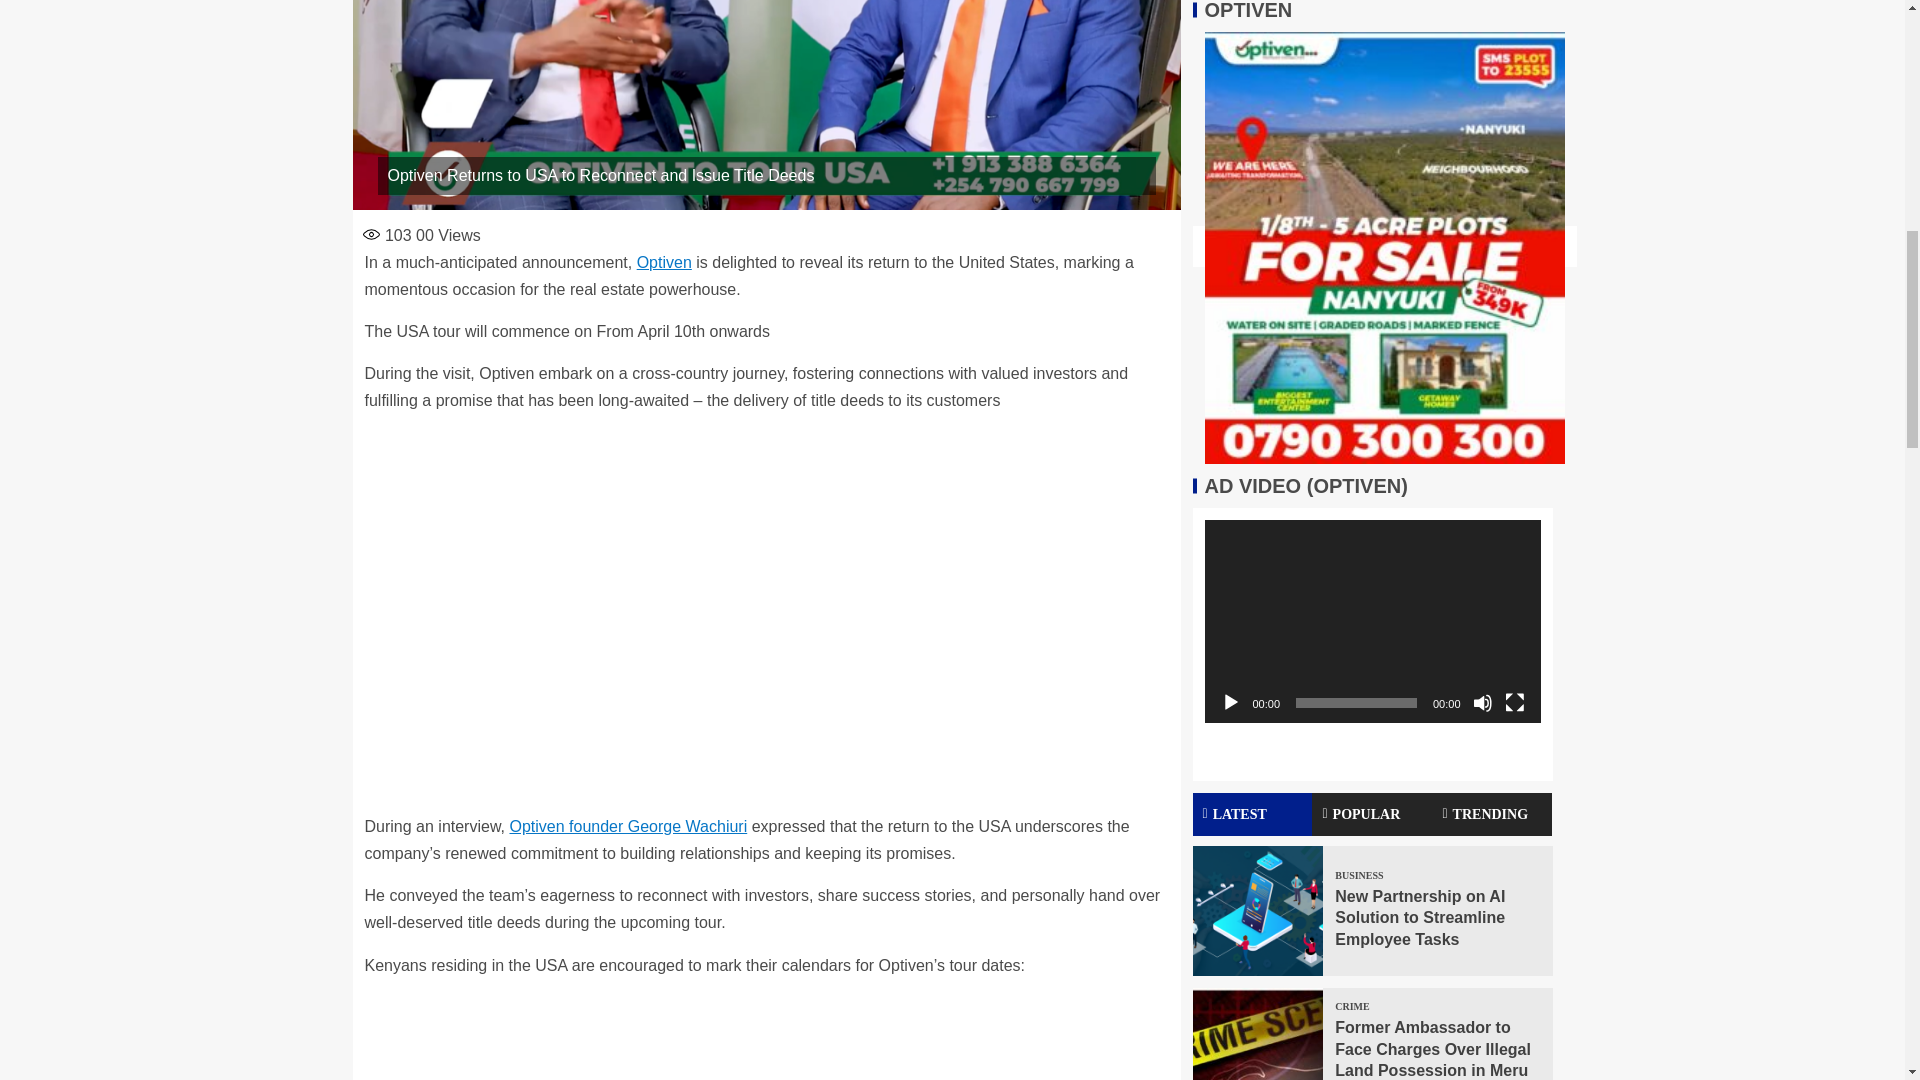 This screenshot has height=1080, width=1920. What do you see at coordinates (1482, 254) in the screenshot?
I see `Mute` at bounding box center [1482, 254].